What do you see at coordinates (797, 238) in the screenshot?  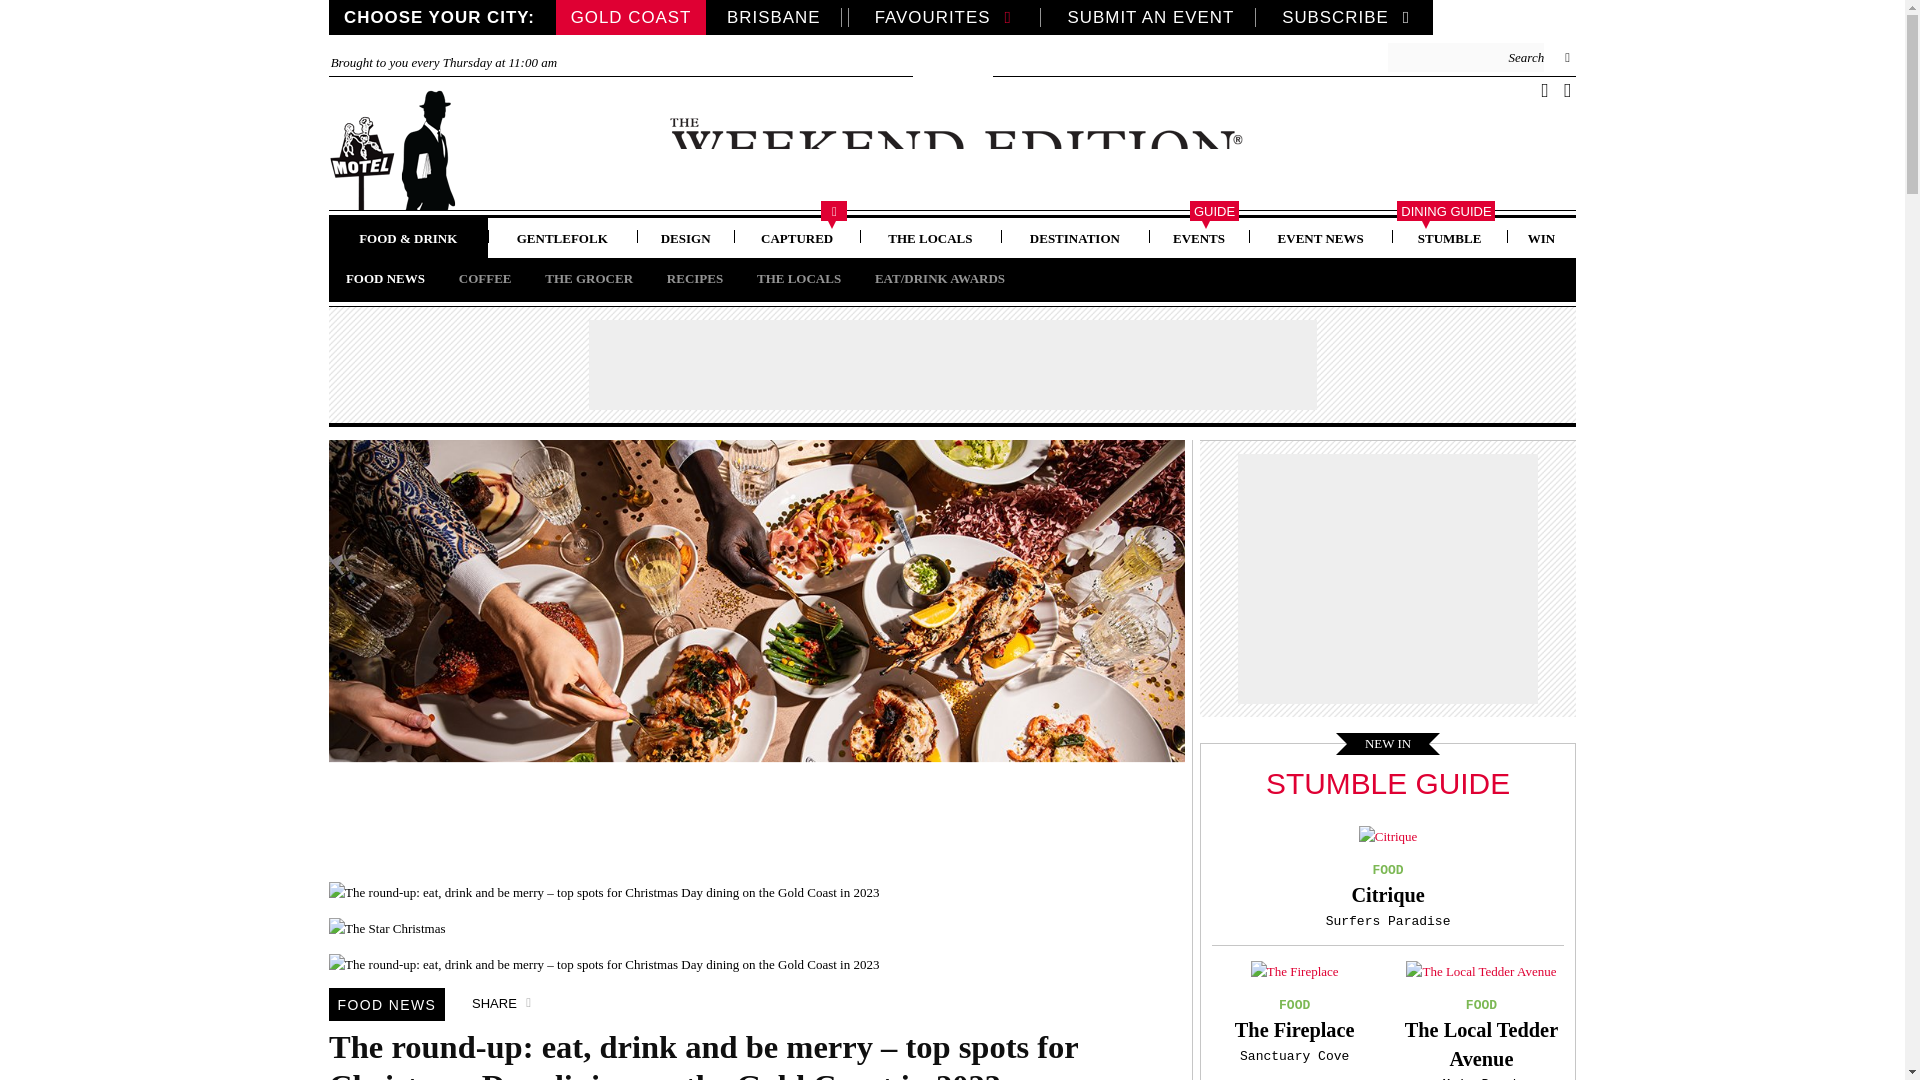 I see `CAPTURED` at bounding box center [797, 238].